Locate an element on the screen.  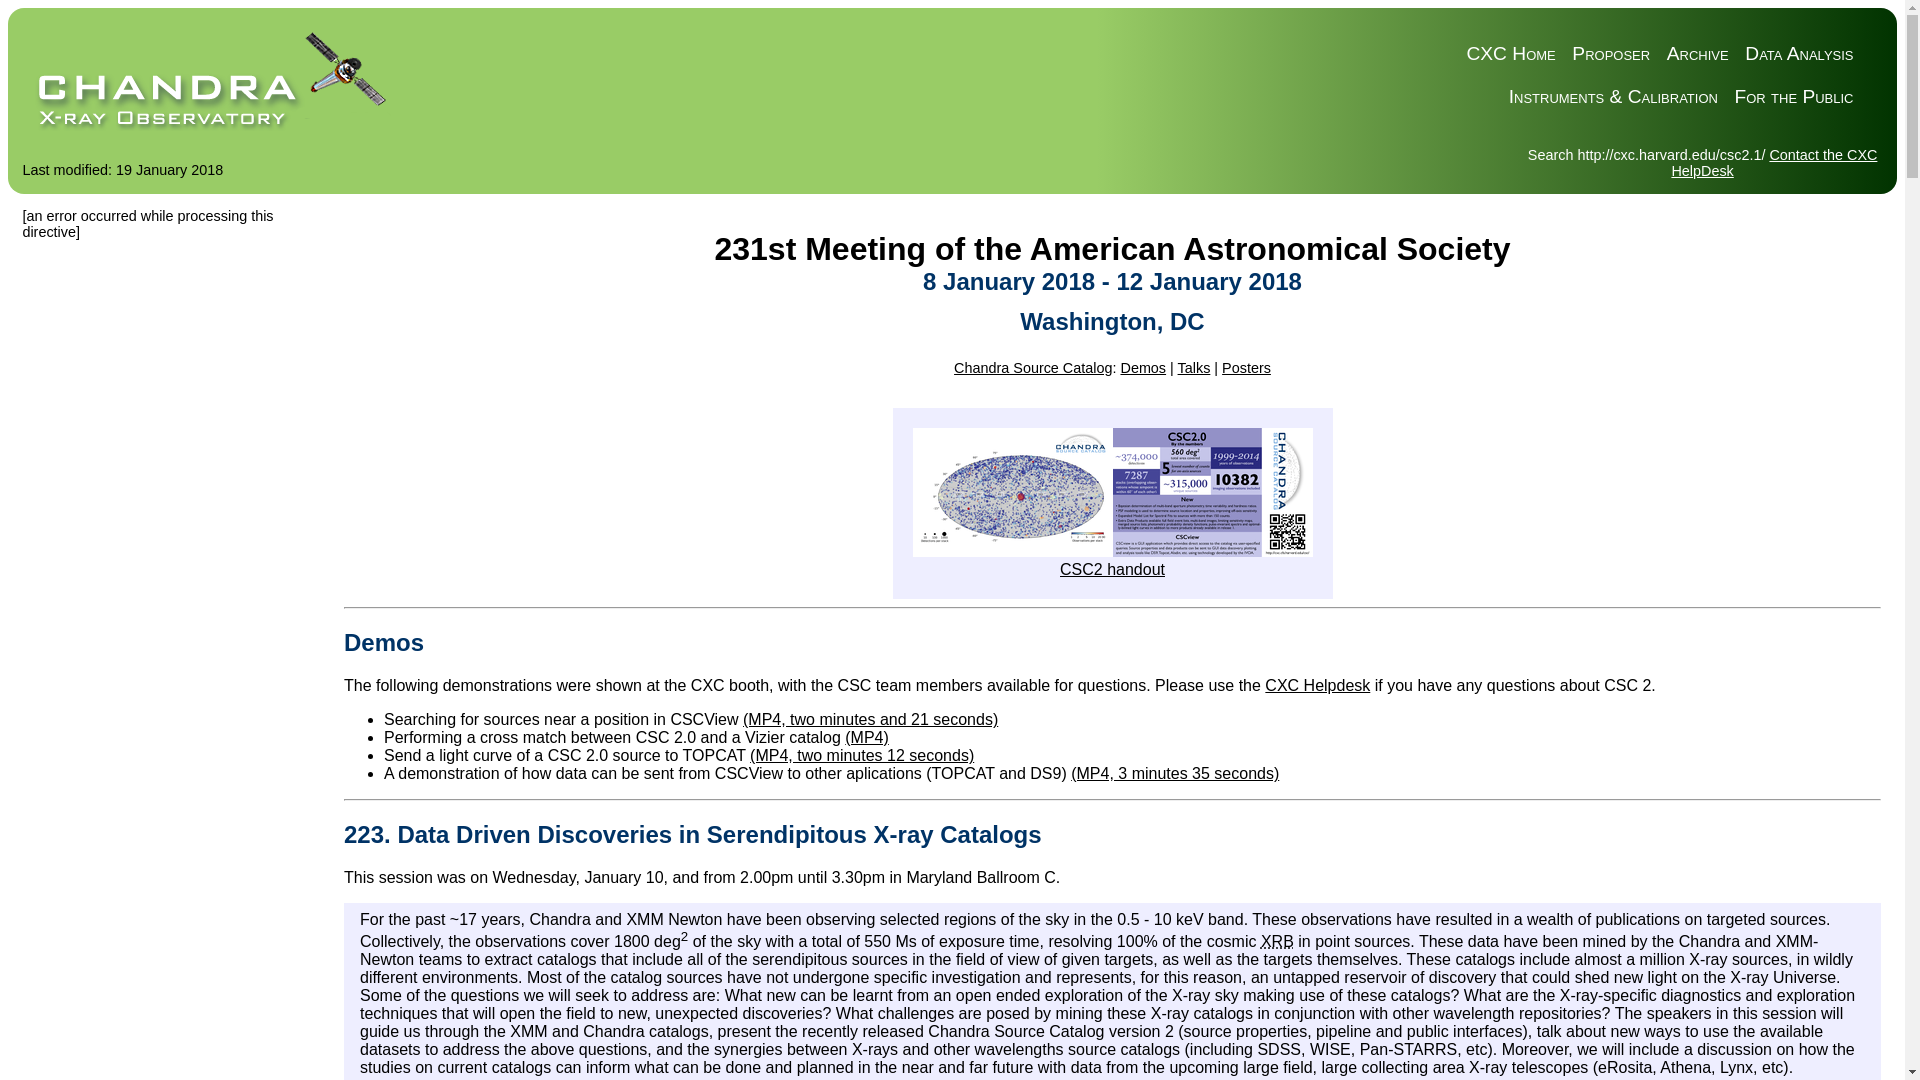
Demos is located at coordinates (1142, 367).